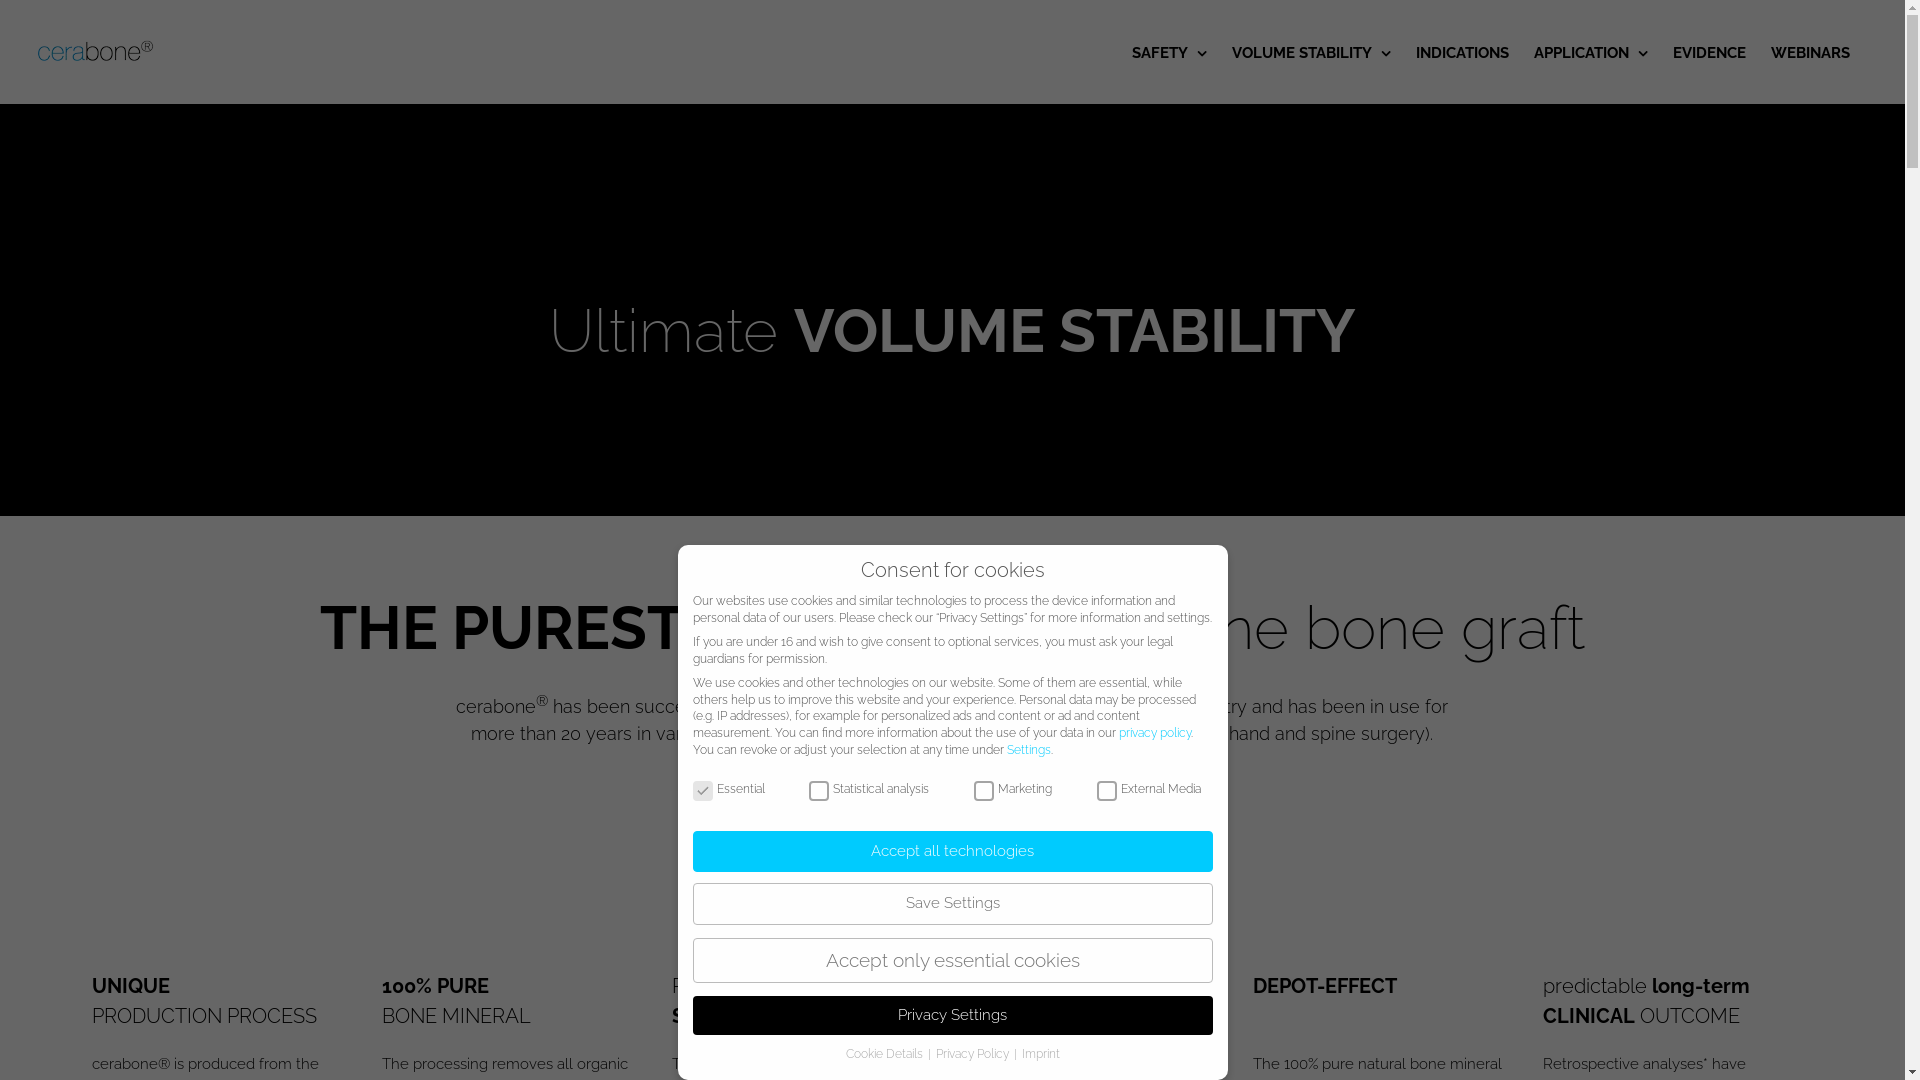 The image size is (1920, 1080). What do you see at coordinates (974, 1054) in the screenshot?
I see `Privacy Policy` at bounding box center [974, 1054].